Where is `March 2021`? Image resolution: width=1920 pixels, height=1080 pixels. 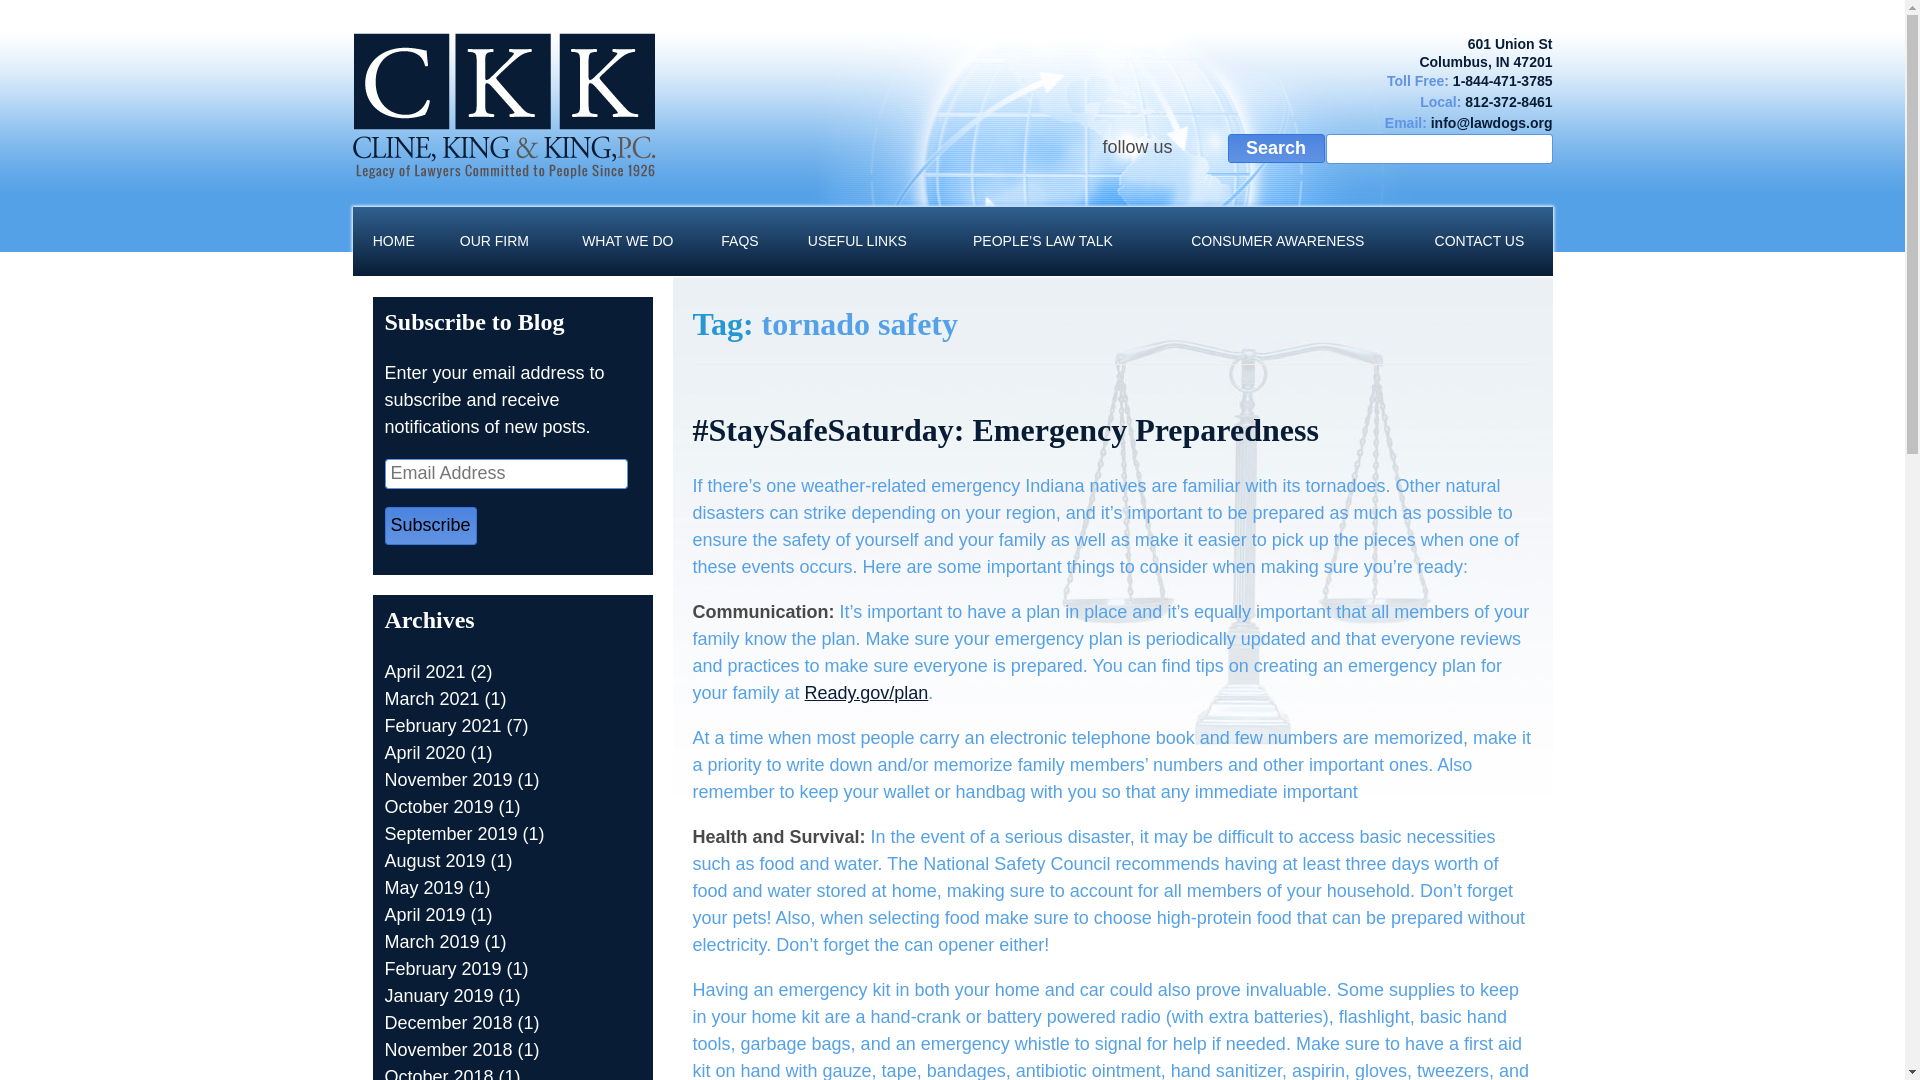 March 2021 is located at coordinates (431, 698).